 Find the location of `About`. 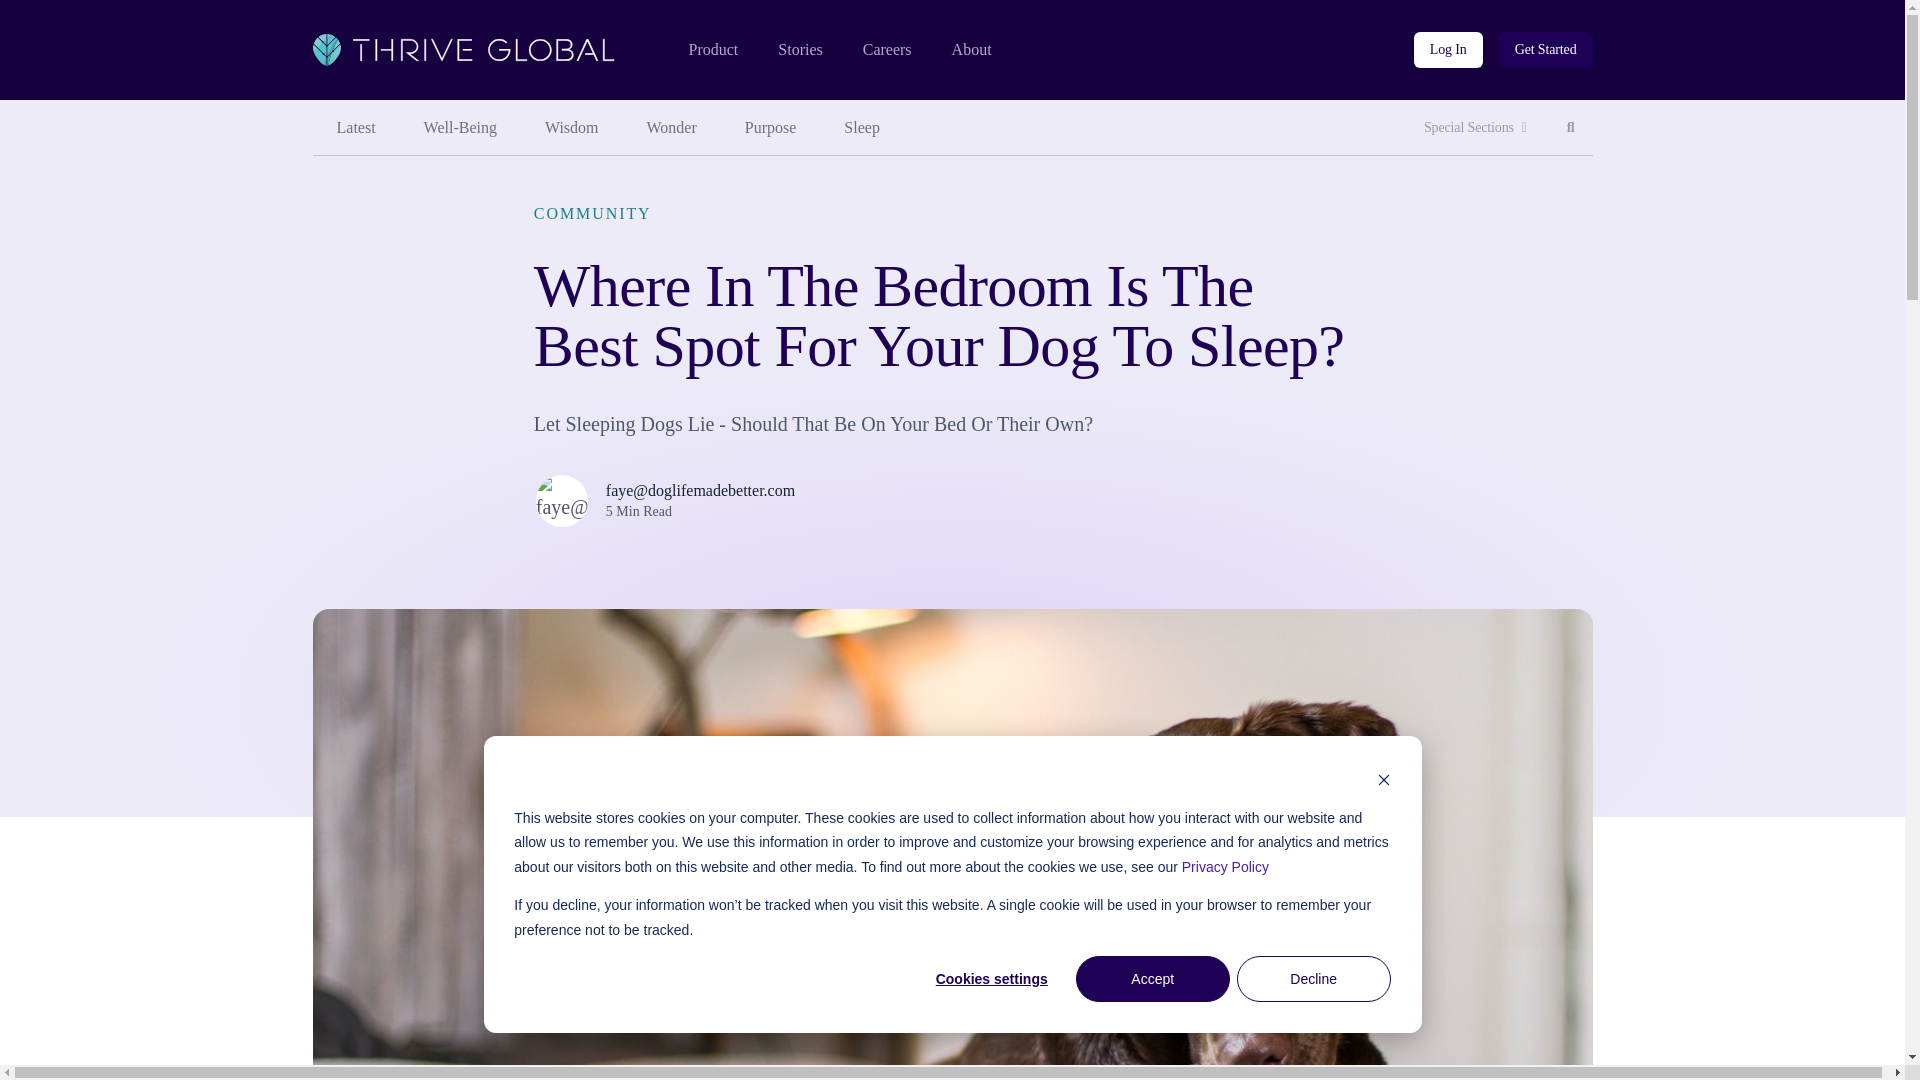

About is located at coordinates (972, 50).